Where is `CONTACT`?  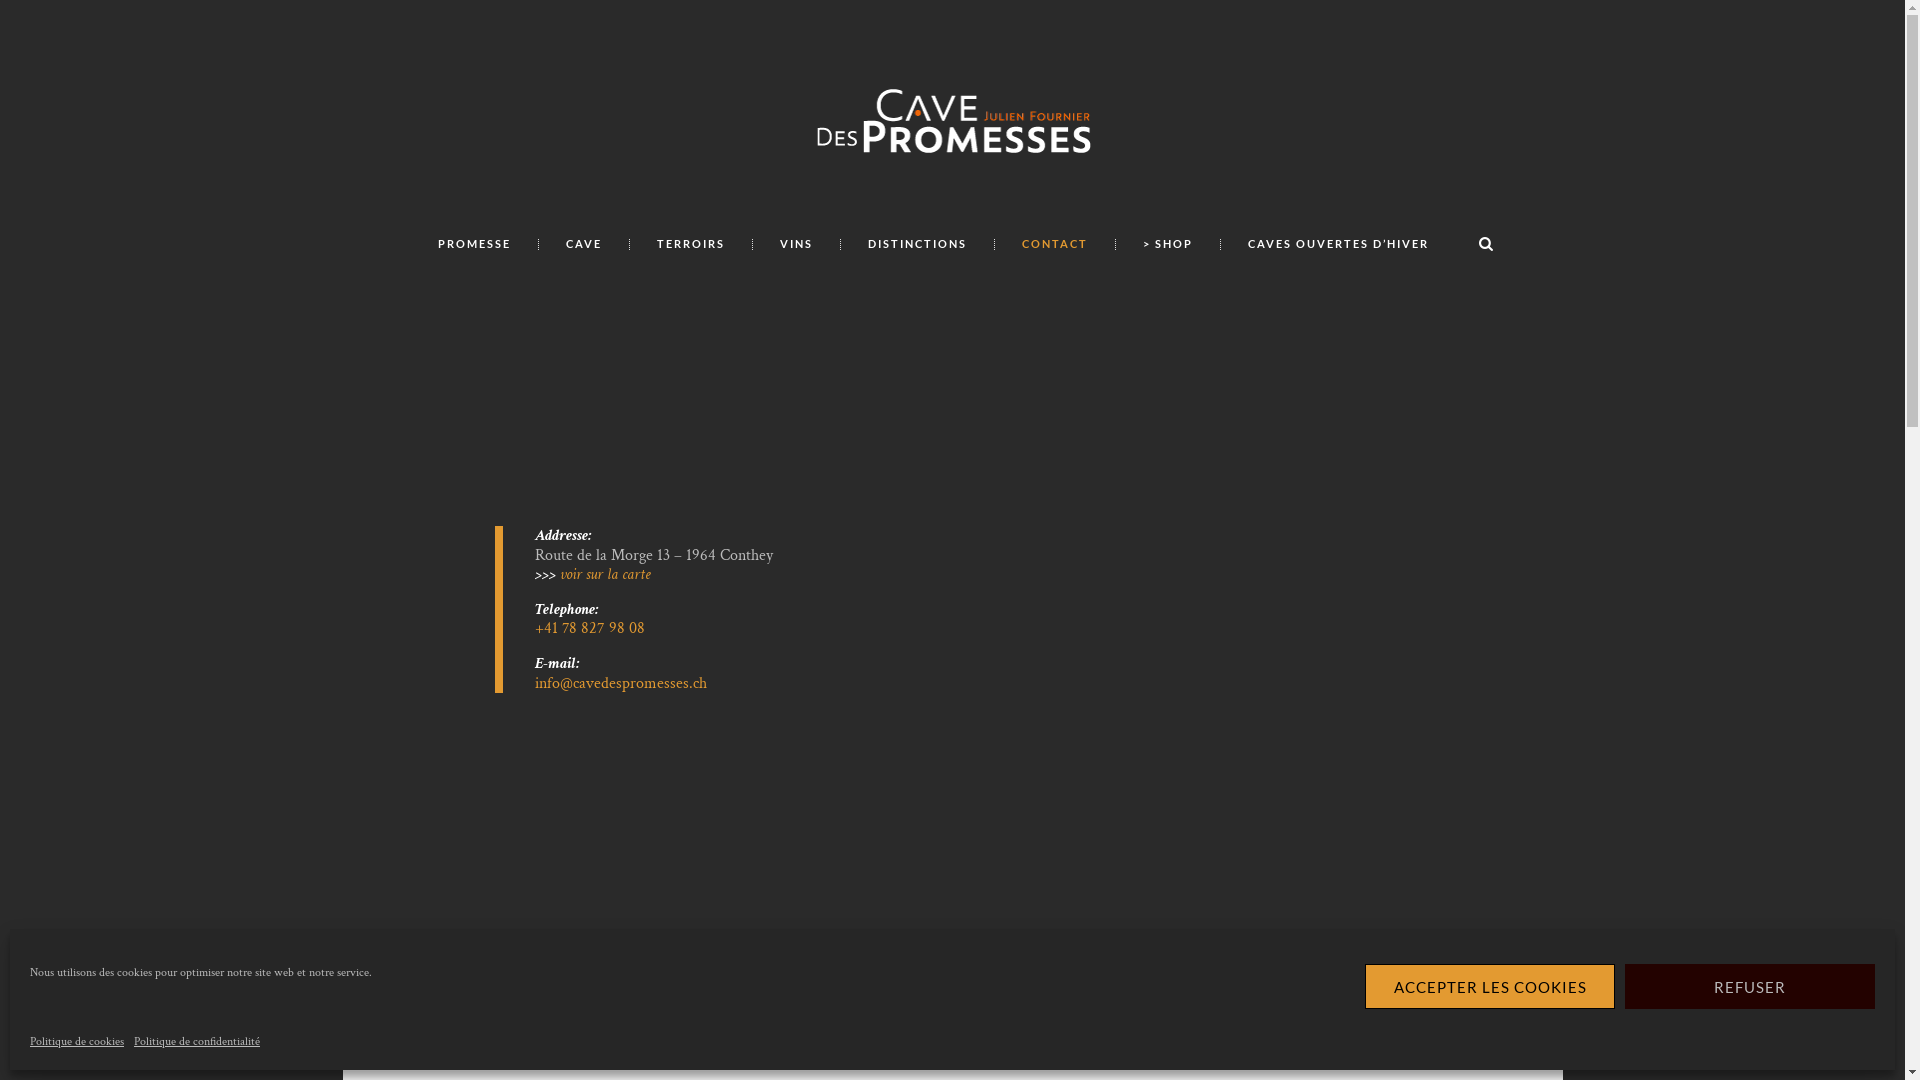
CONTACT is located at coordinates (1054, 244).